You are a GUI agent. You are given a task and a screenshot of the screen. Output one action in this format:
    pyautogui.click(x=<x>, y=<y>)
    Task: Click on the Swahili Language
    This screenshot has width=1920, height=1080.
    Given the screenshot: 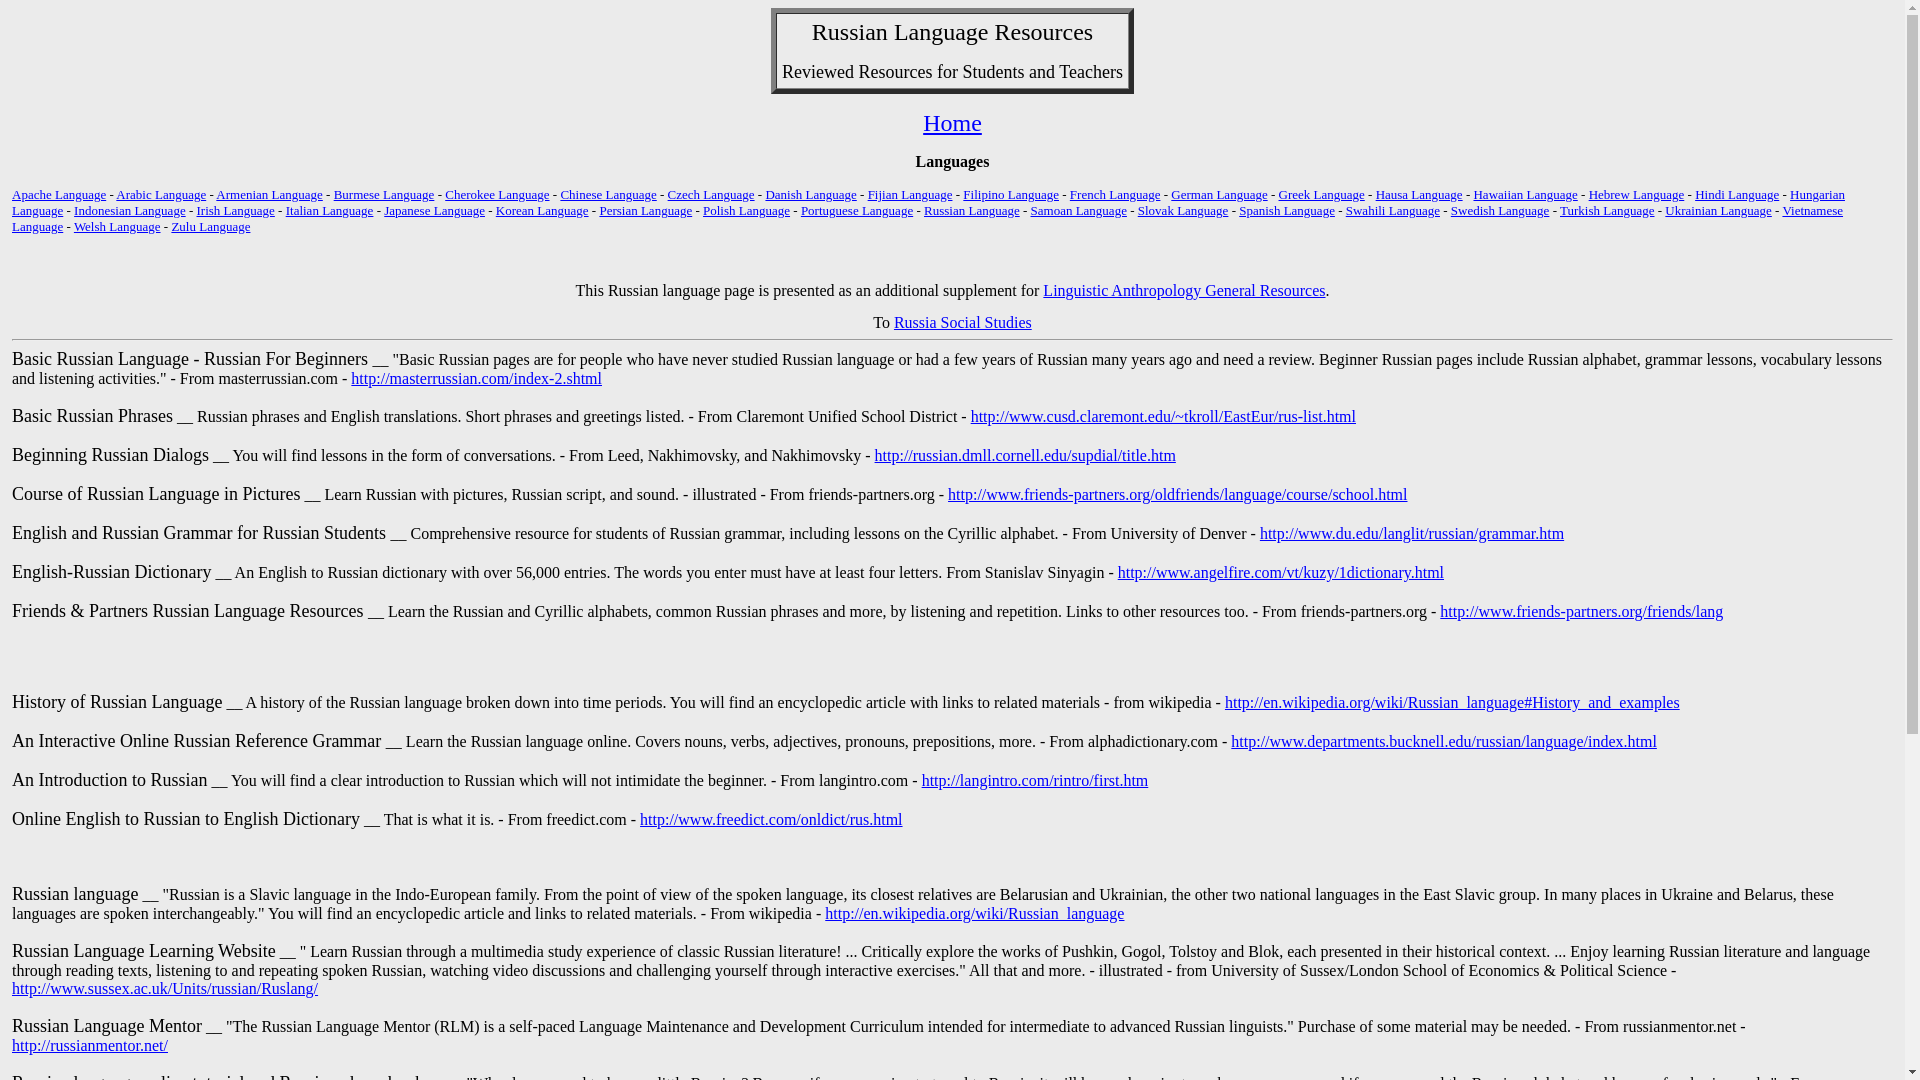 What is the action you would take?
    pyautogui.click(x=1392, y=210)
    